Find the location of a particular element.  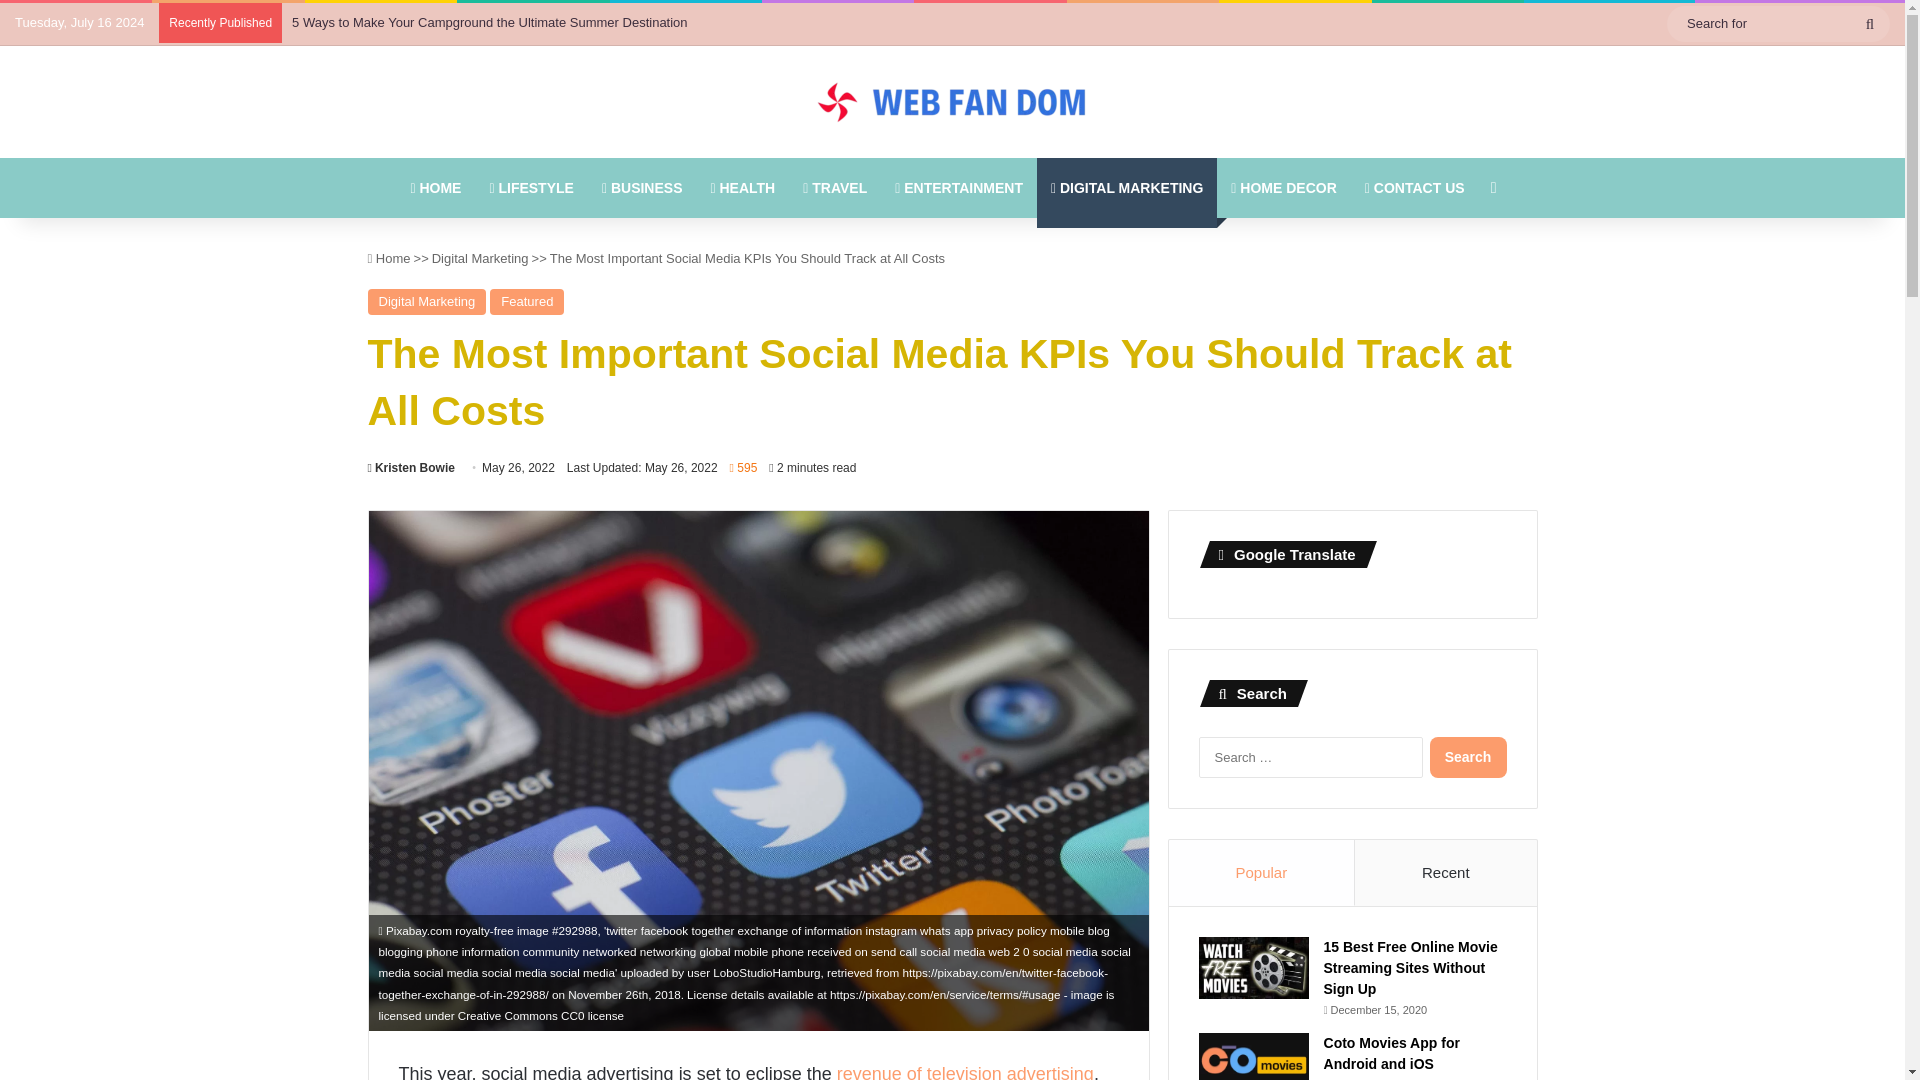

Digital Marketing is located at coordinates (428, 302).